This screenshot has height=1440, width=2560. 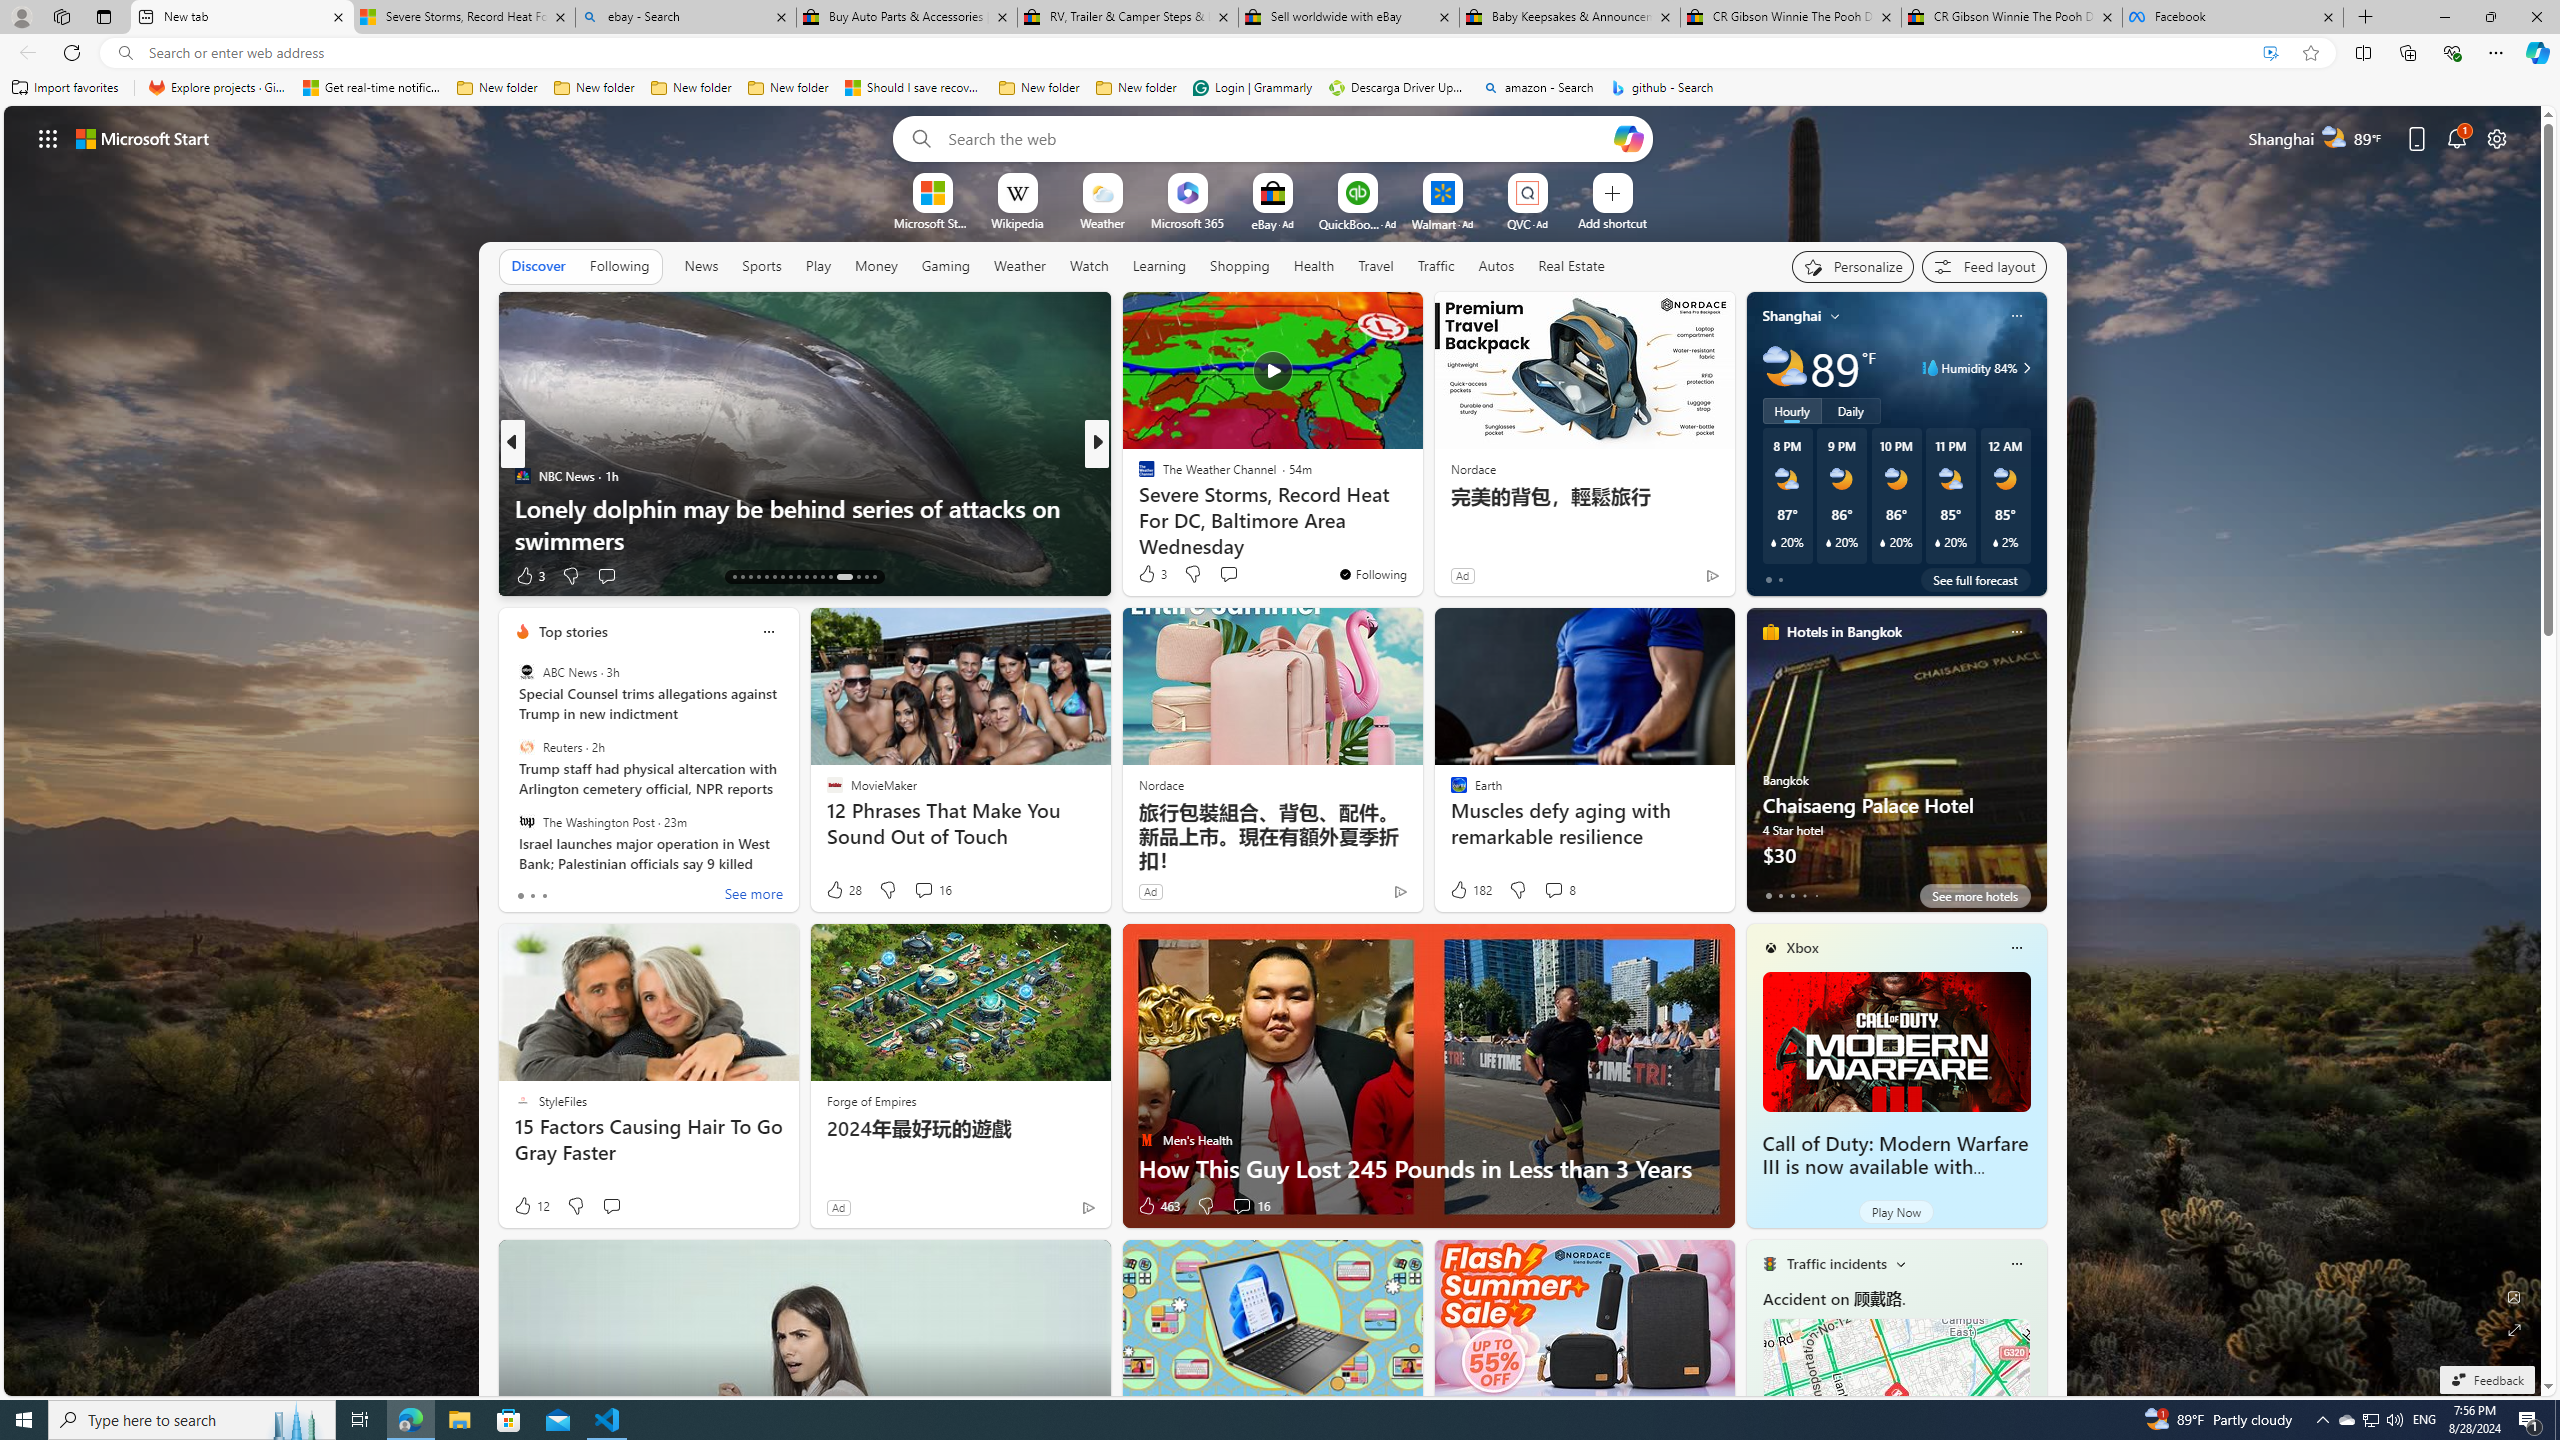 I want to click on NBC News, so click(x=522, y=476).